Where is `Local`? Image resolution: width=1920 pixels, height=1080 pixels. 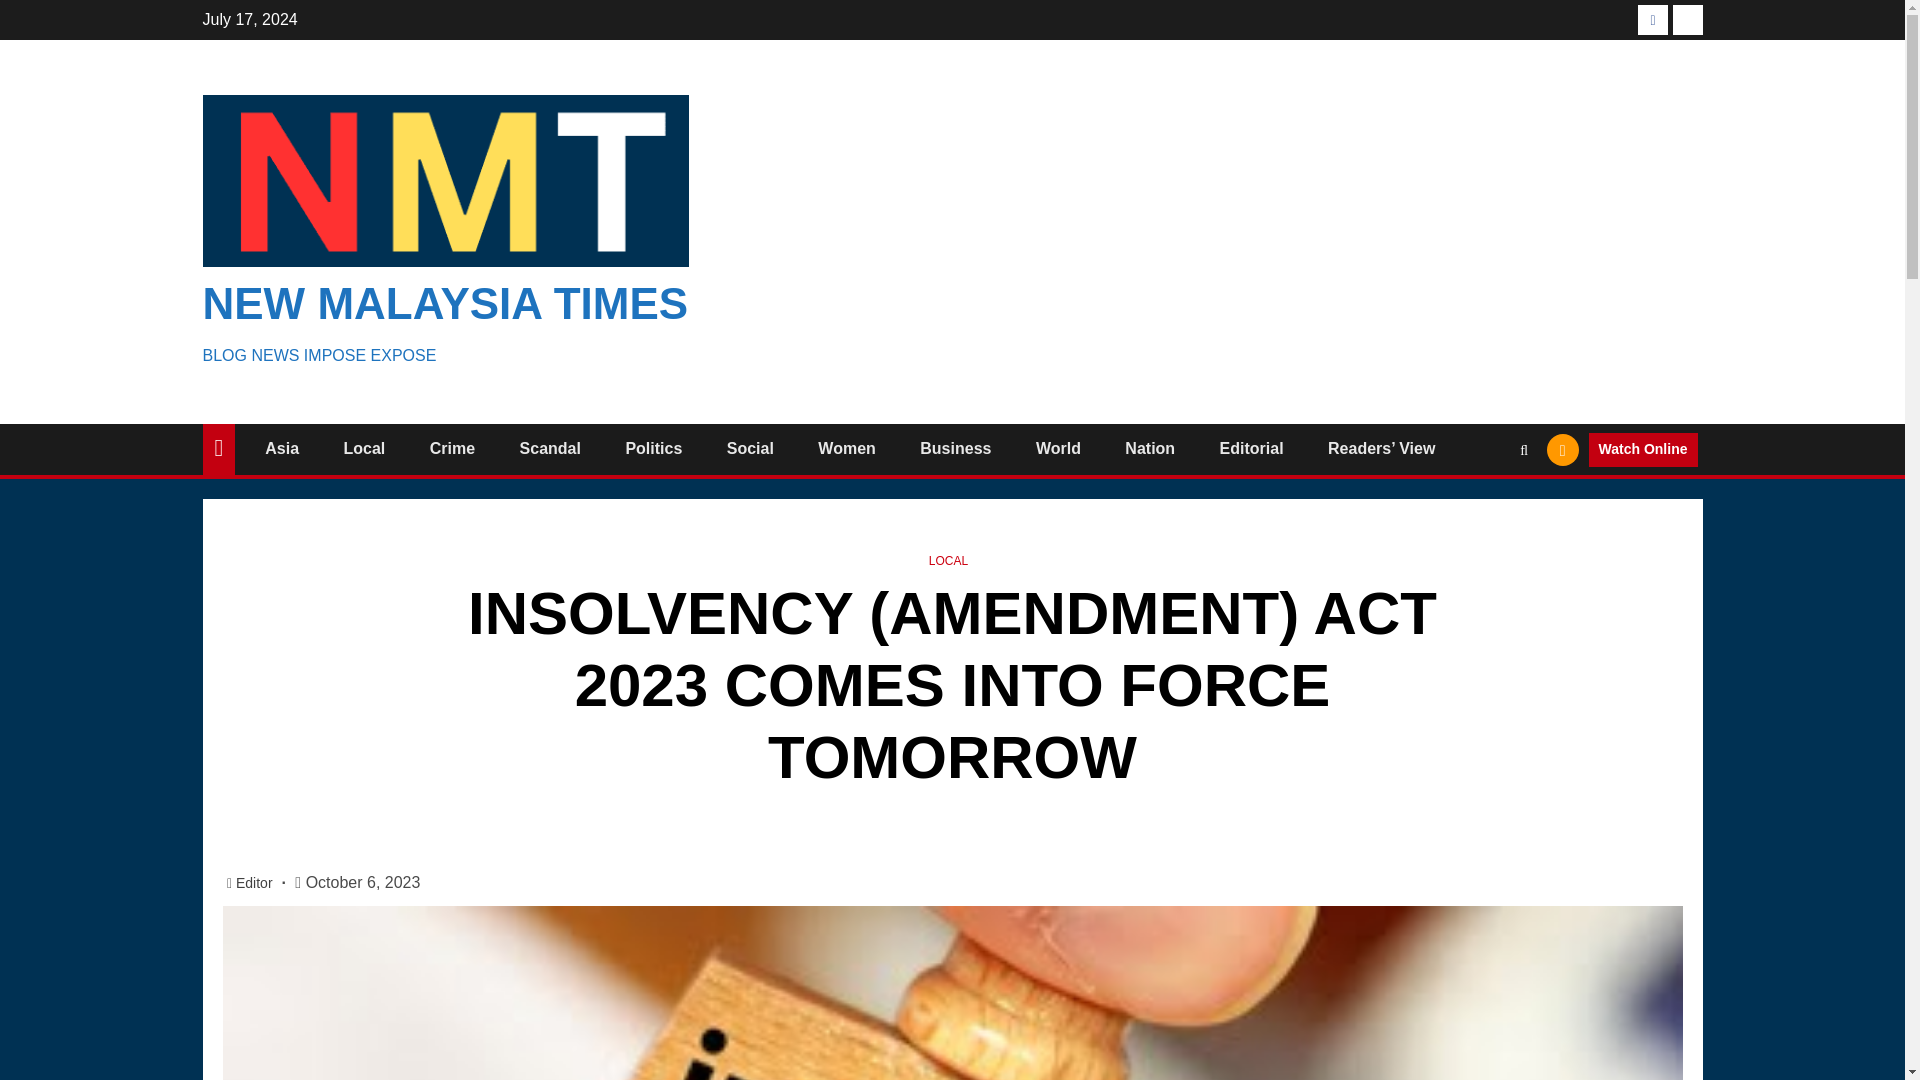 Local is located at coordinates (364, 448).